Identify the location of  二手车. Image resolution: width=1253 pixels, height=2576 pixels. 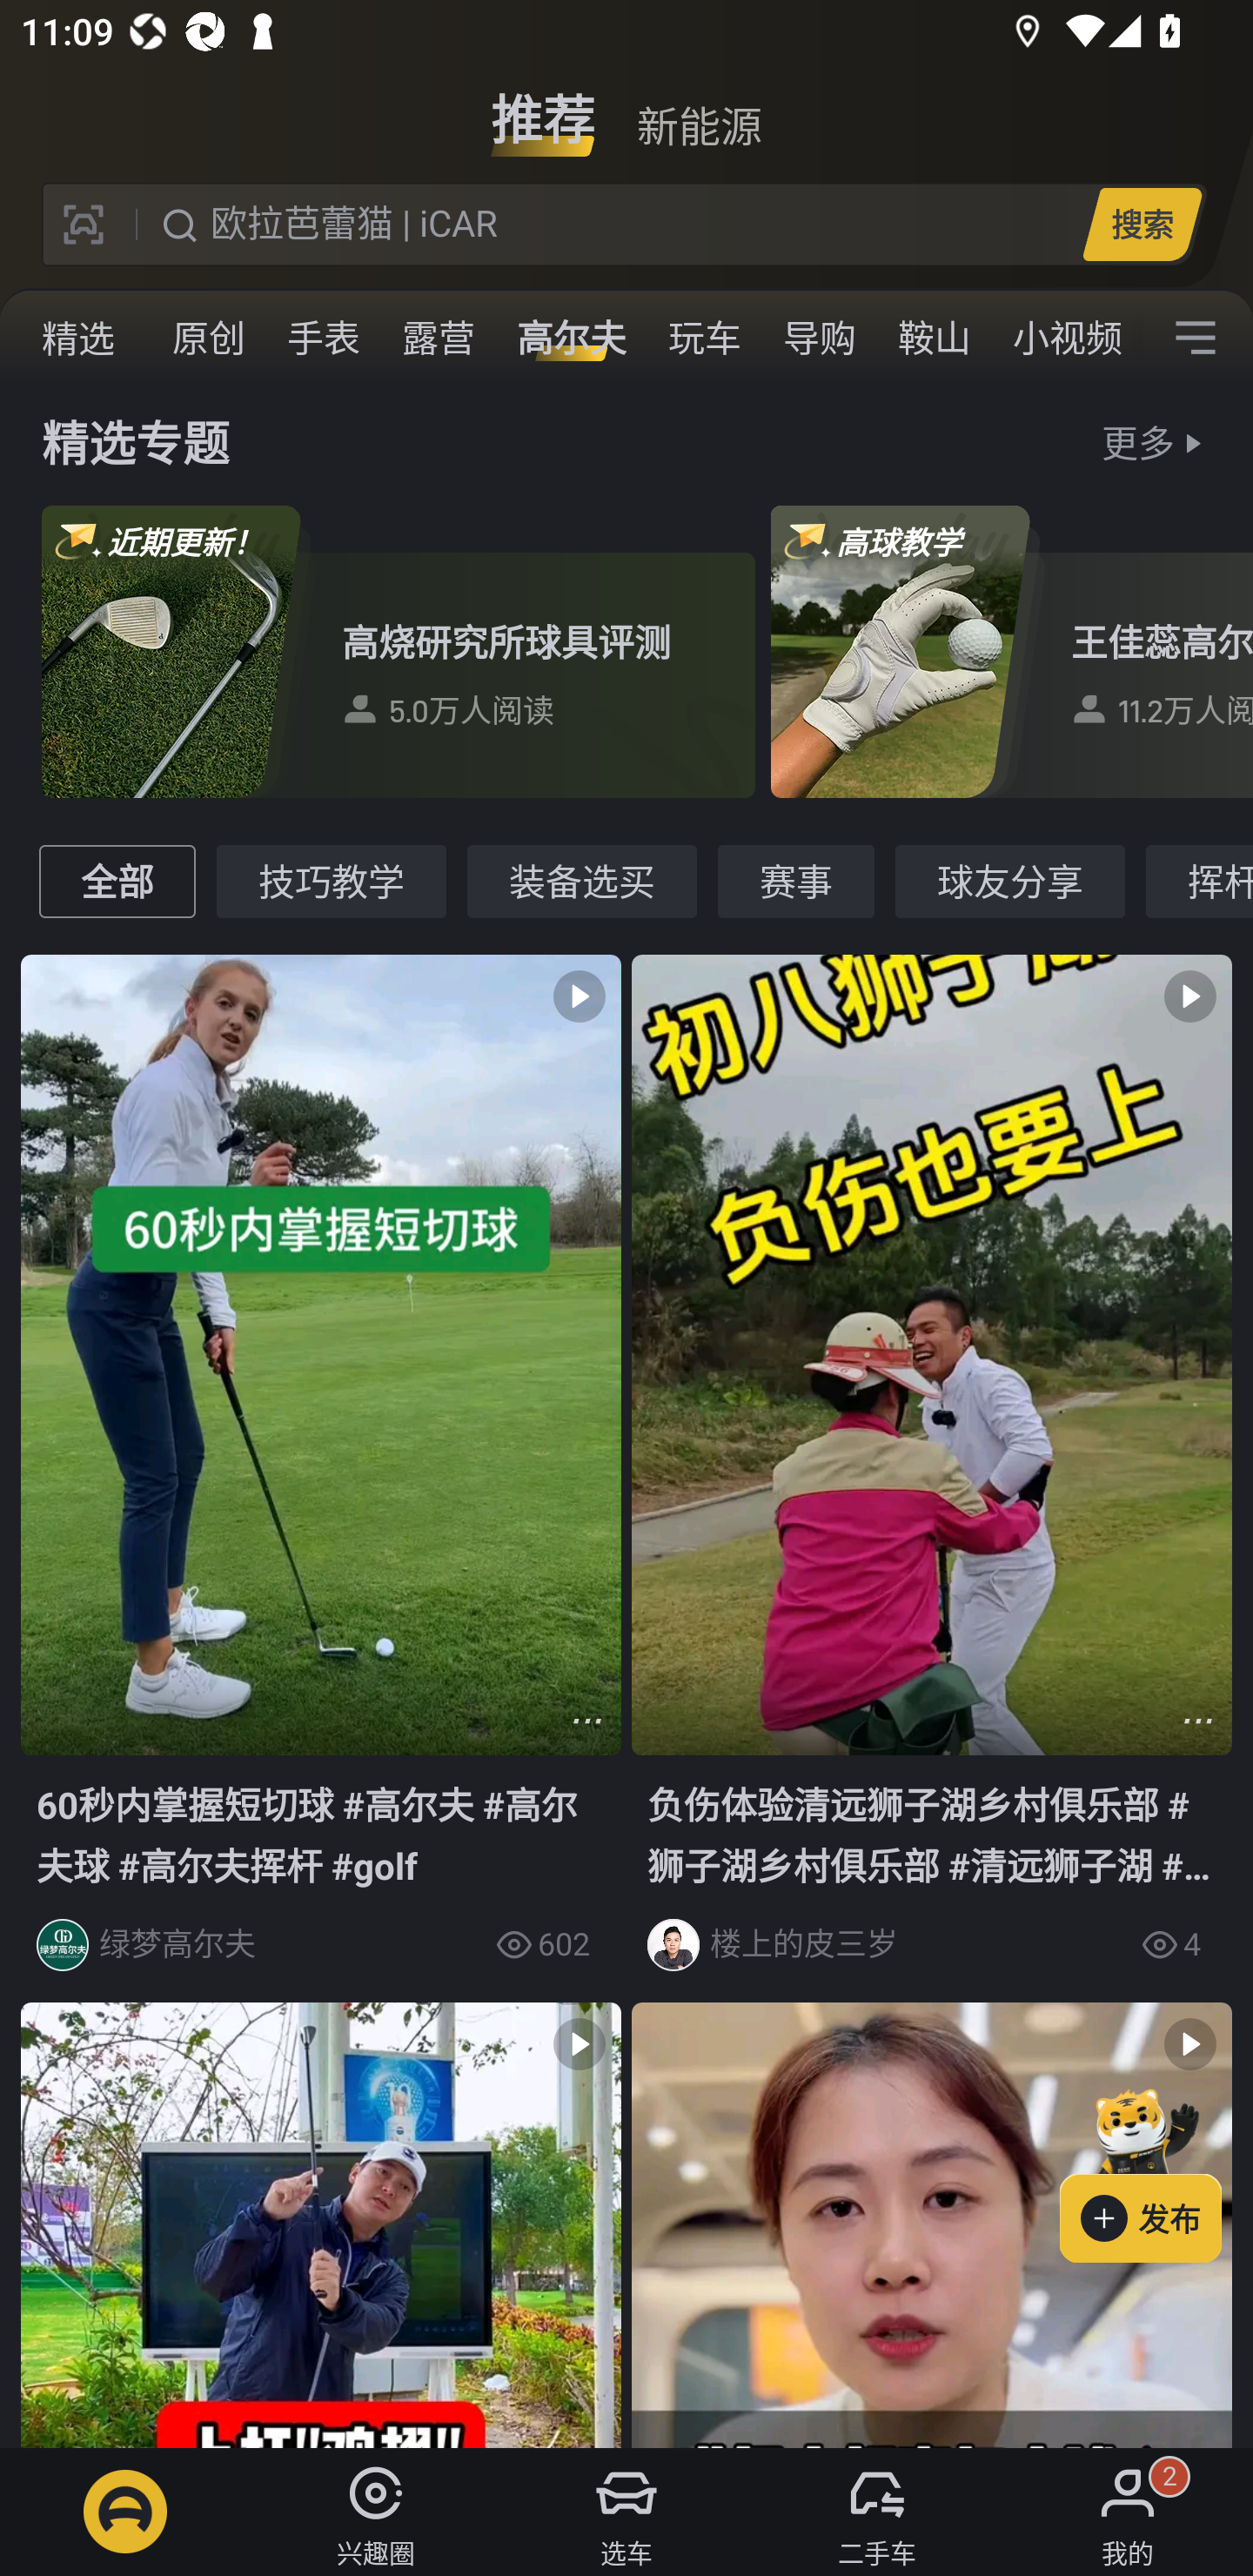
(877, 2512).